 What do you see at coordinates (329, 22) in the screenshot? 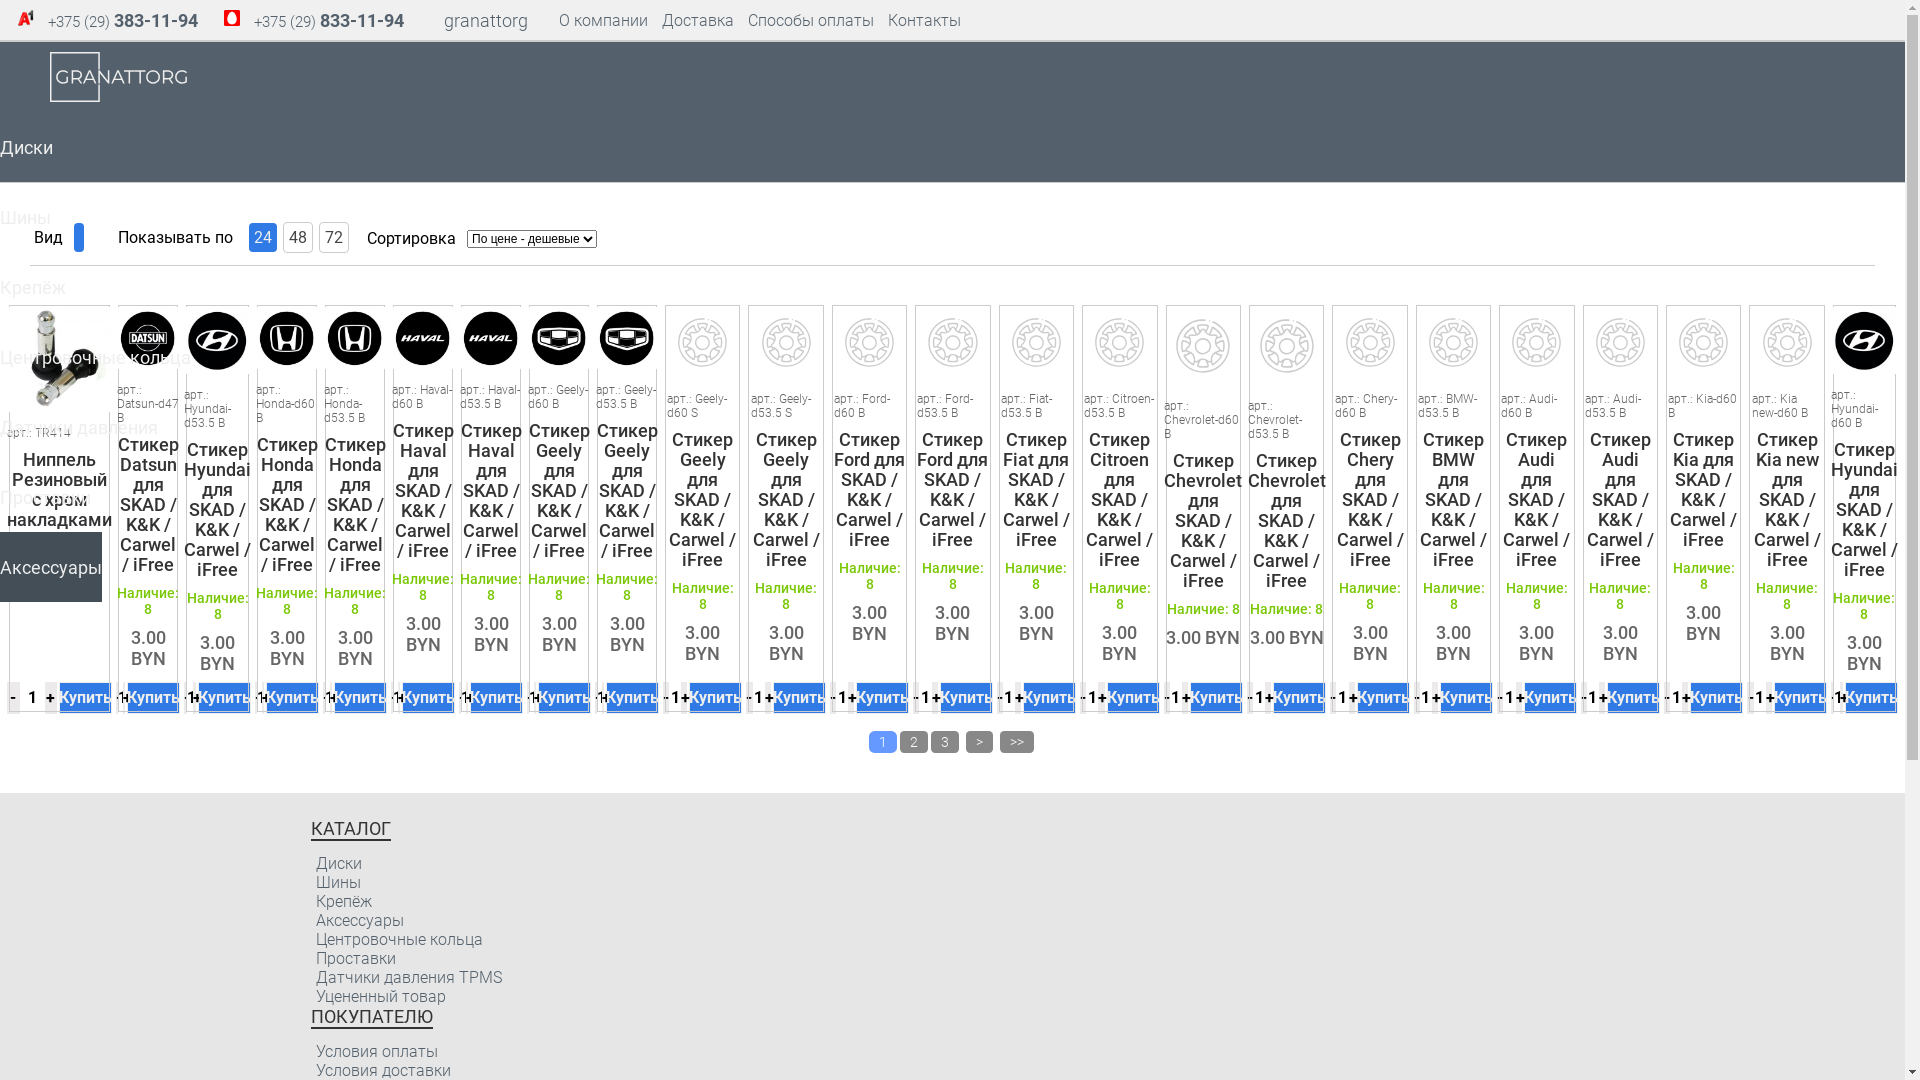
I see `+375 (29) 833-11-94` at bounding box center [329, 22].